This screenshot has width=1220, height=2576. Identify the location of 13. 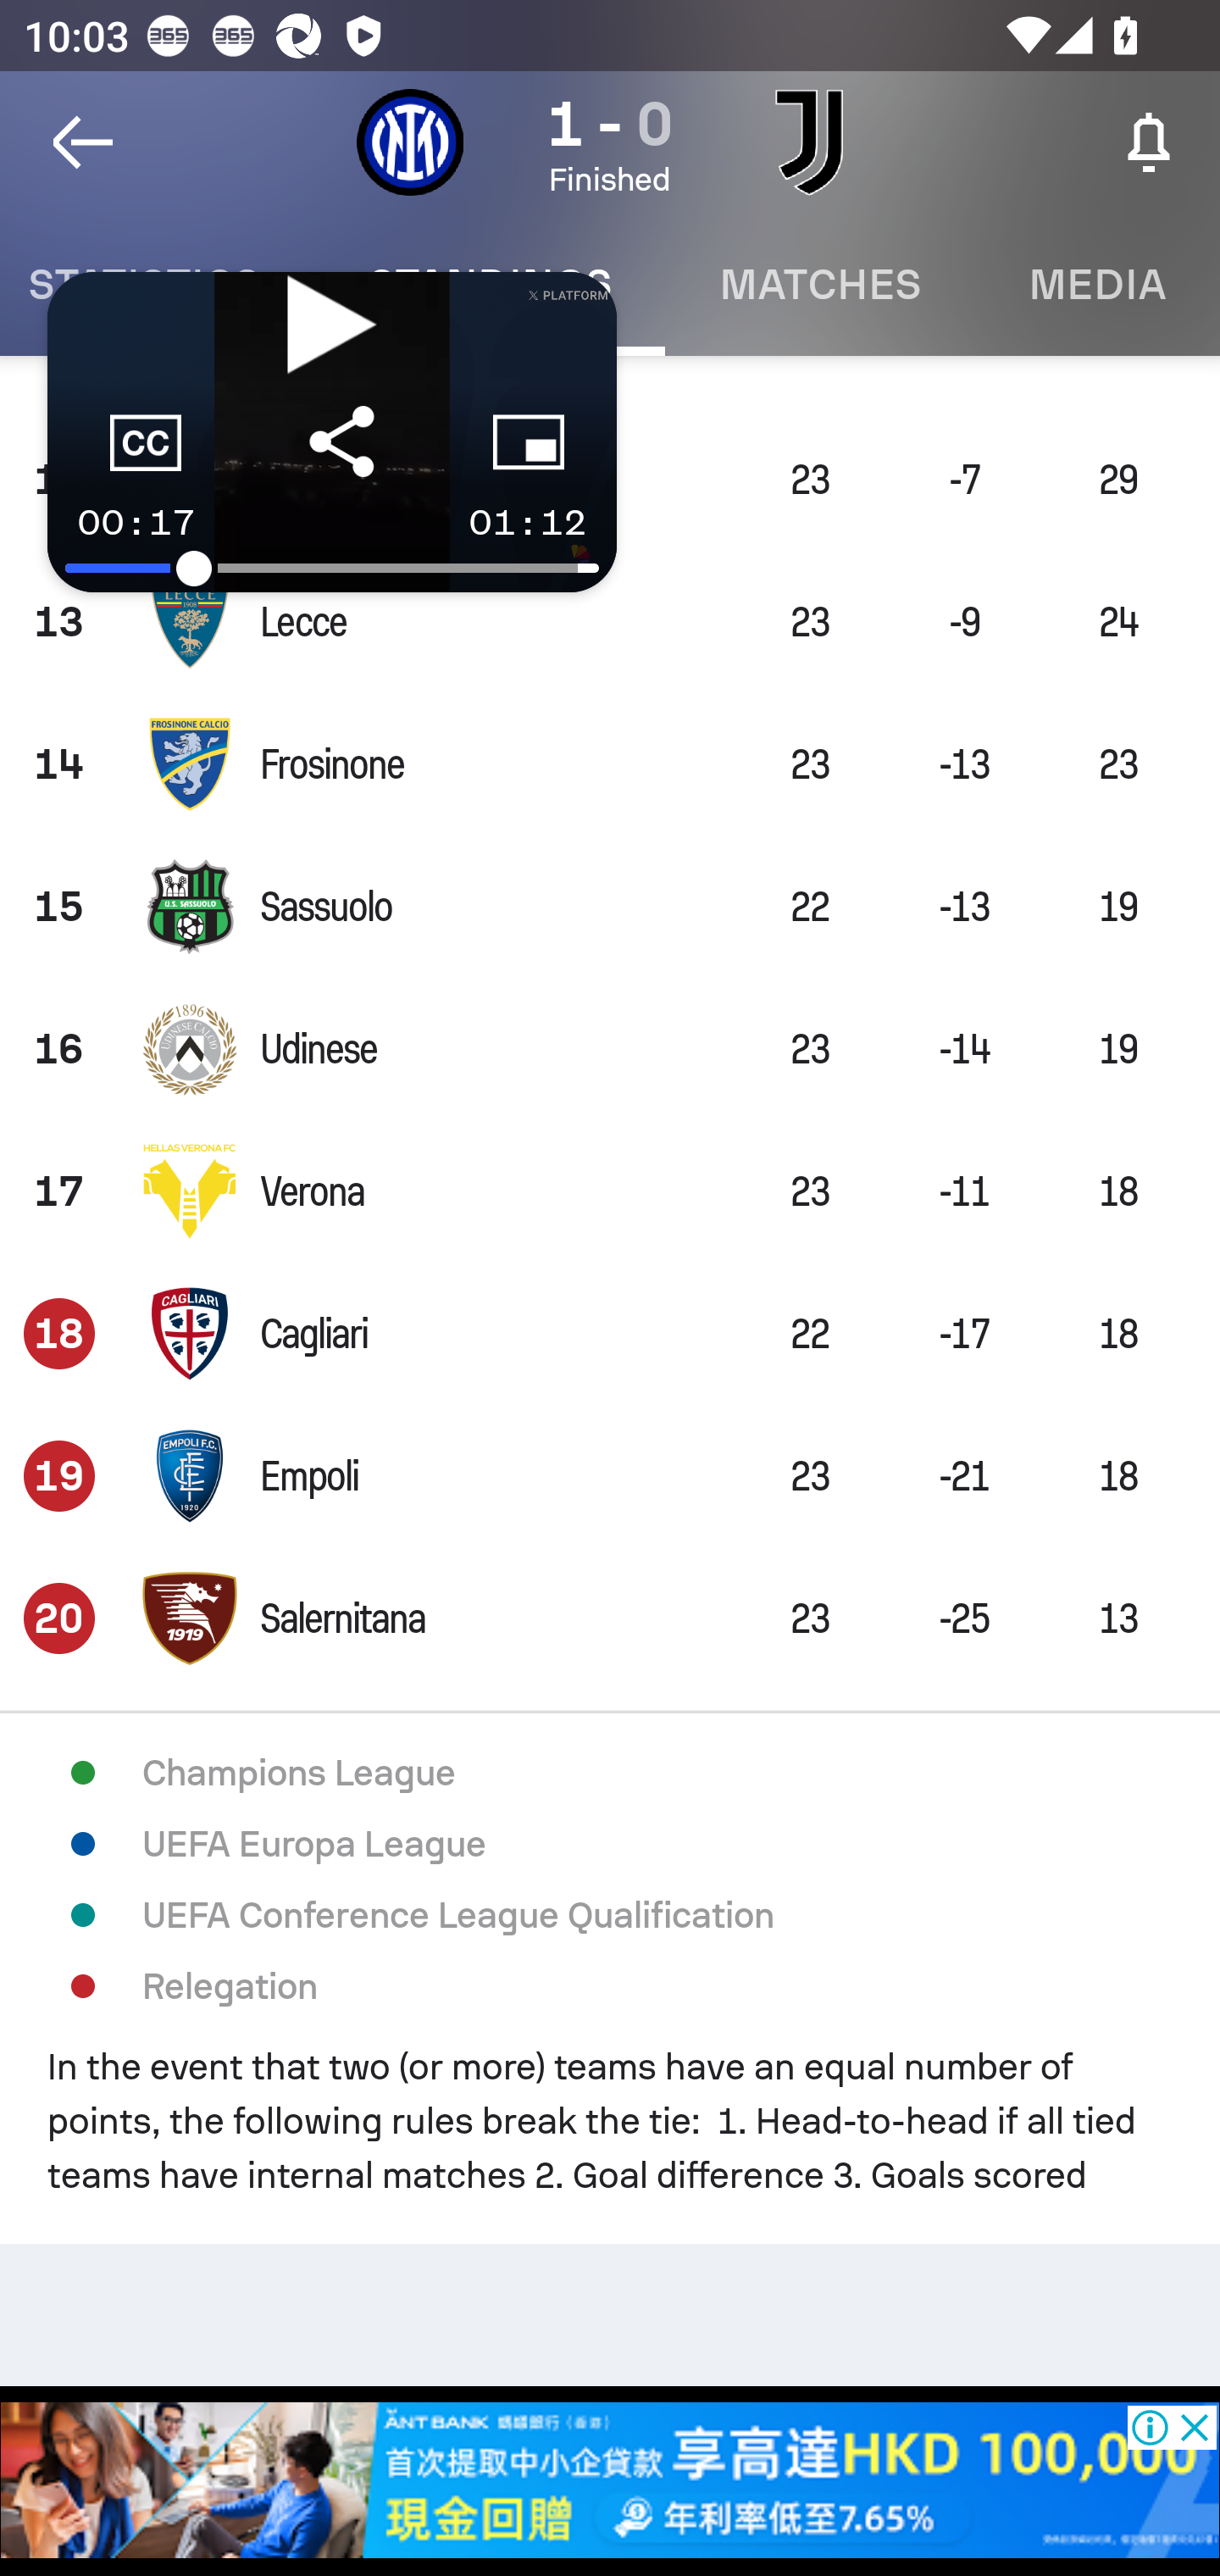
(59, 622).